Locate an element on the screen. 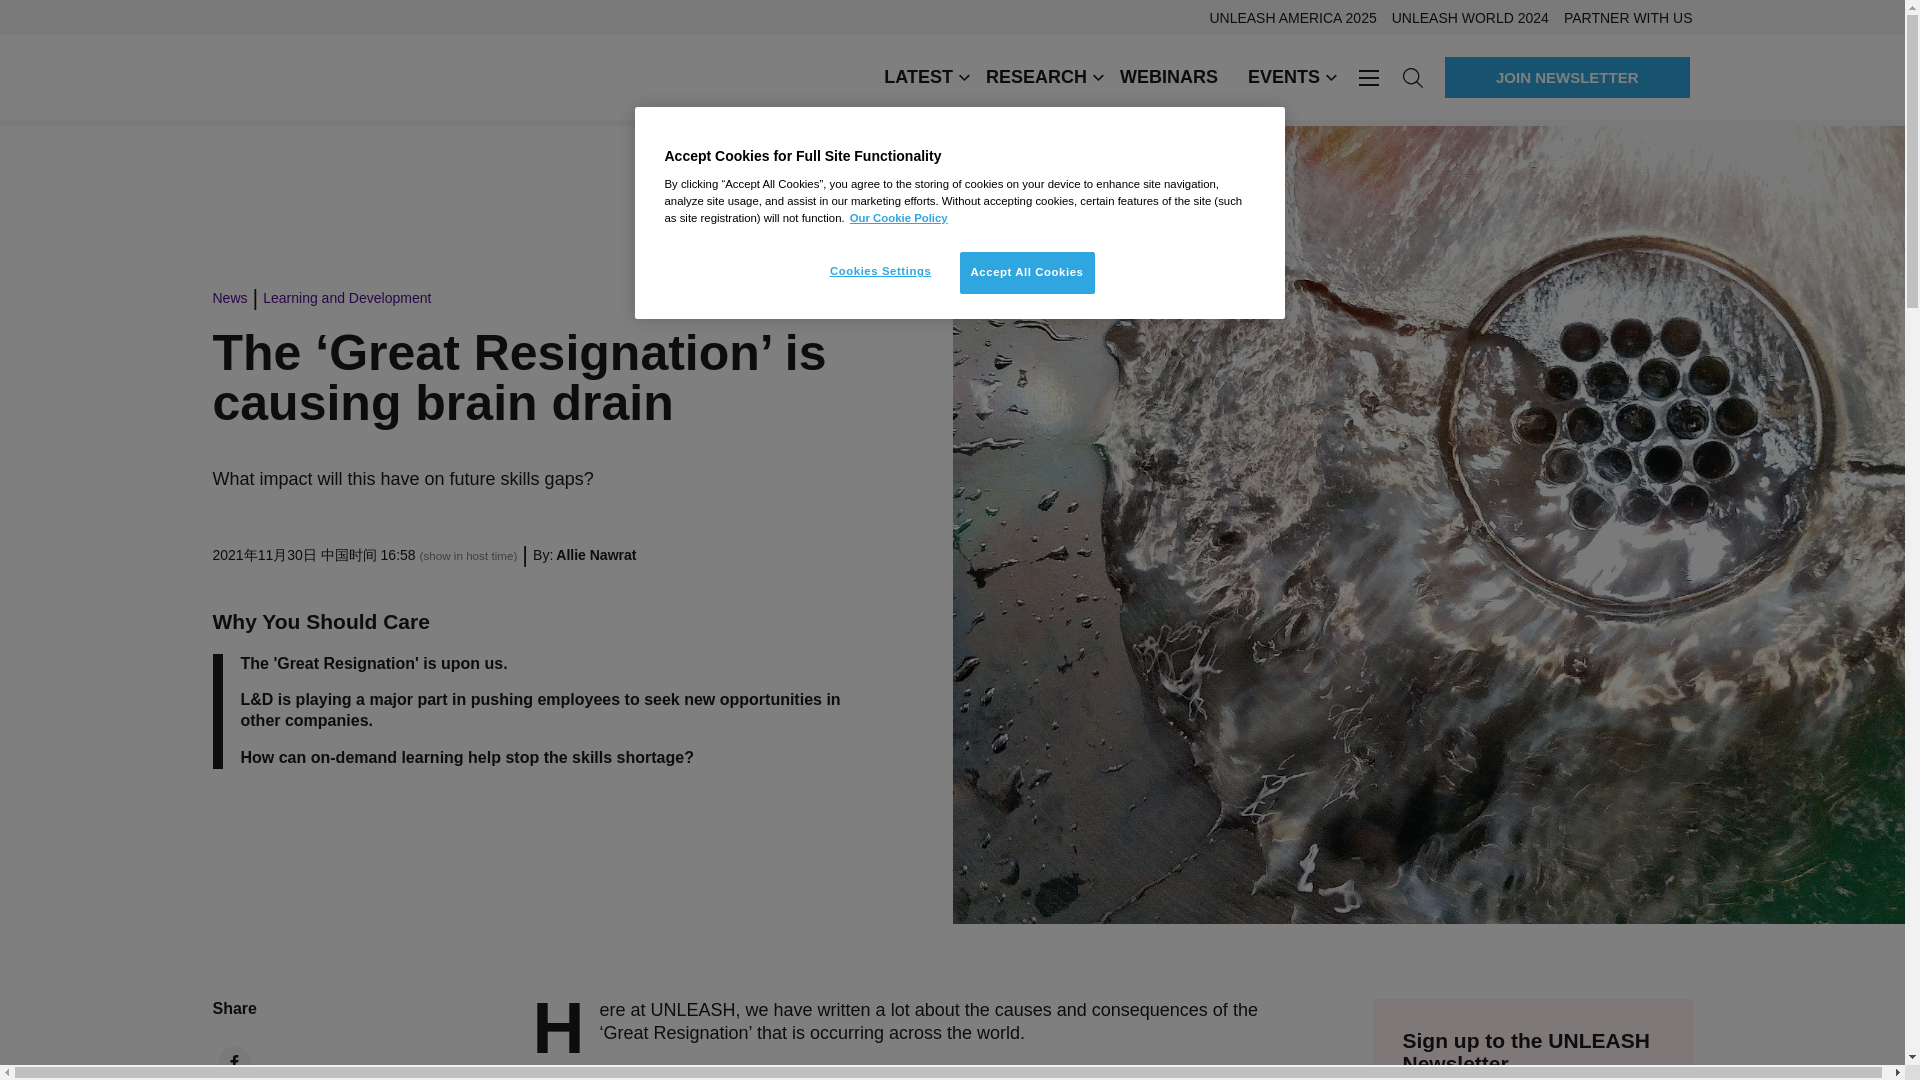 The width and height of the screenshot is (1920, 1080). UNLEASH WORLD 2024 is located at coordinates (1462, 17).